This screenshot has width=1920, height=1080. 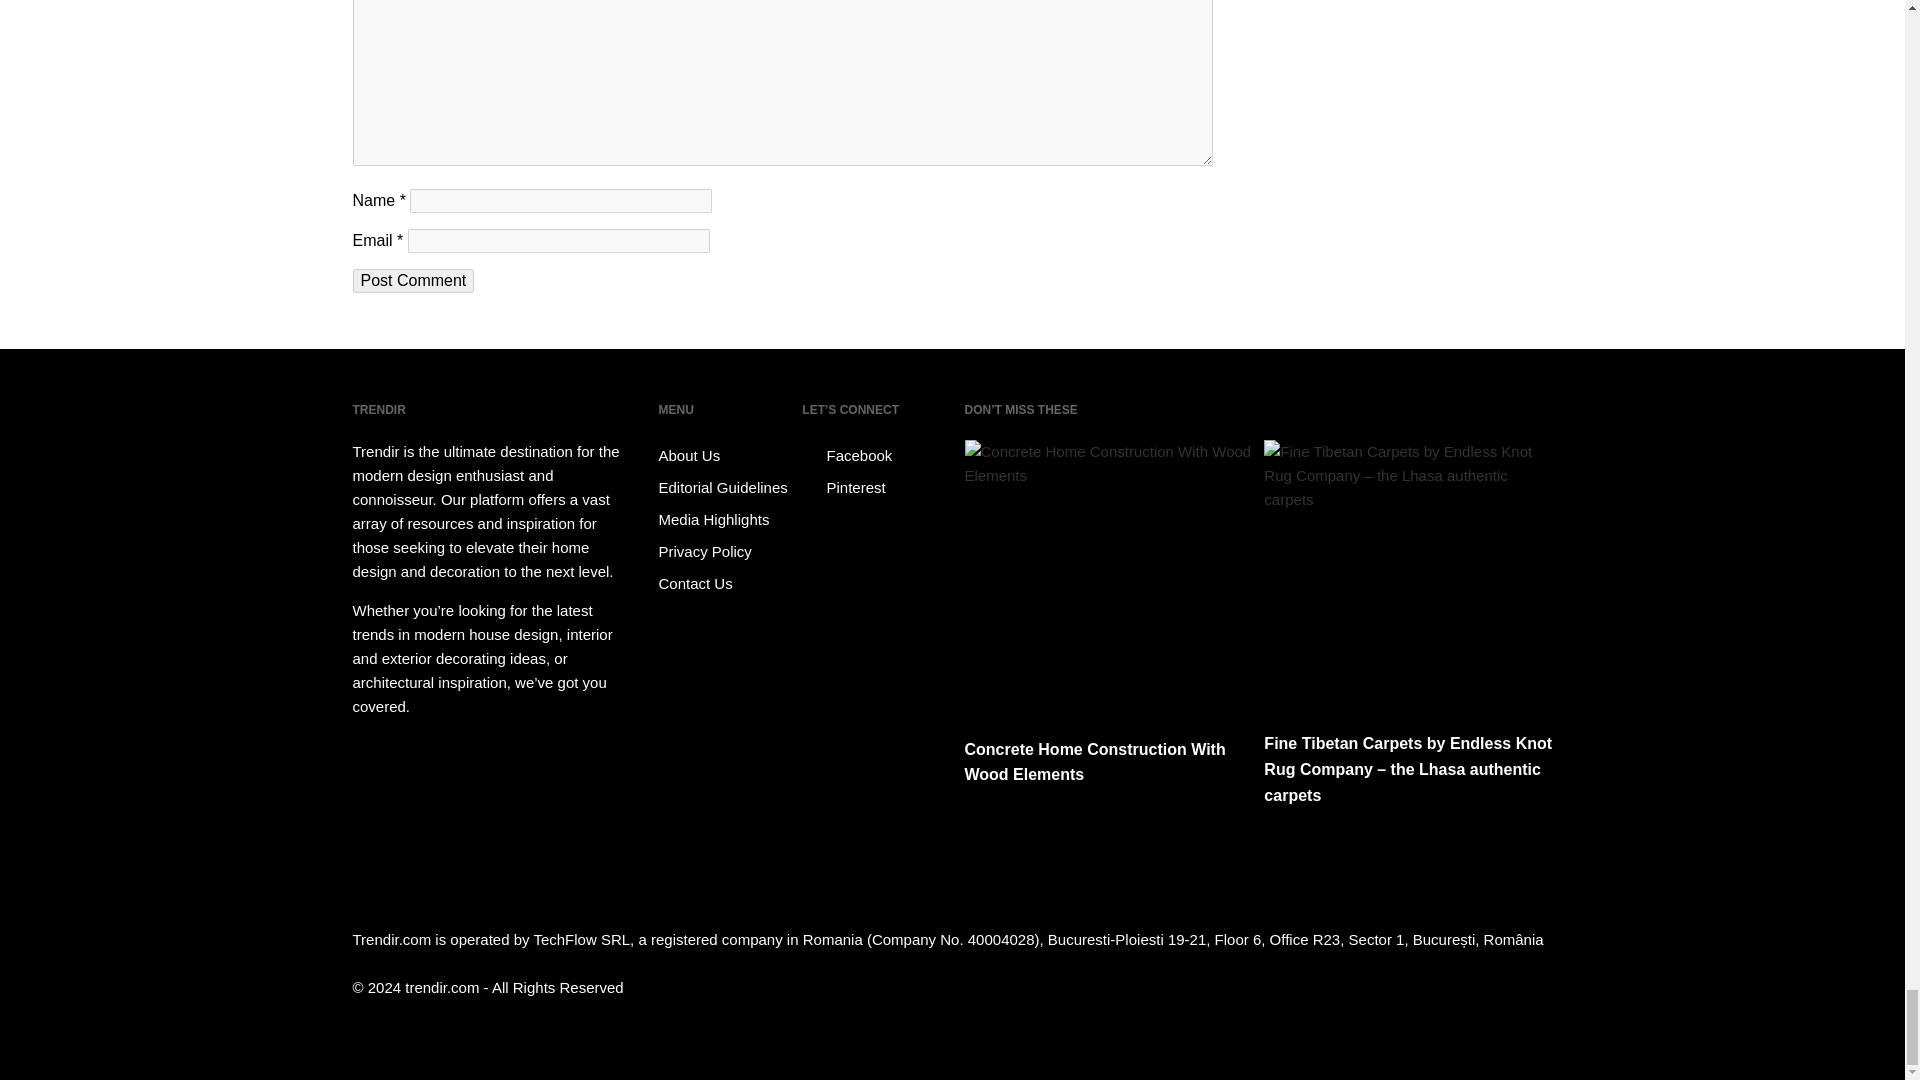 What do you see at coordinates (727, 488) in the screenshot?
I see `Trendir Editorial Guidelines` at bounding box center [727, 488].